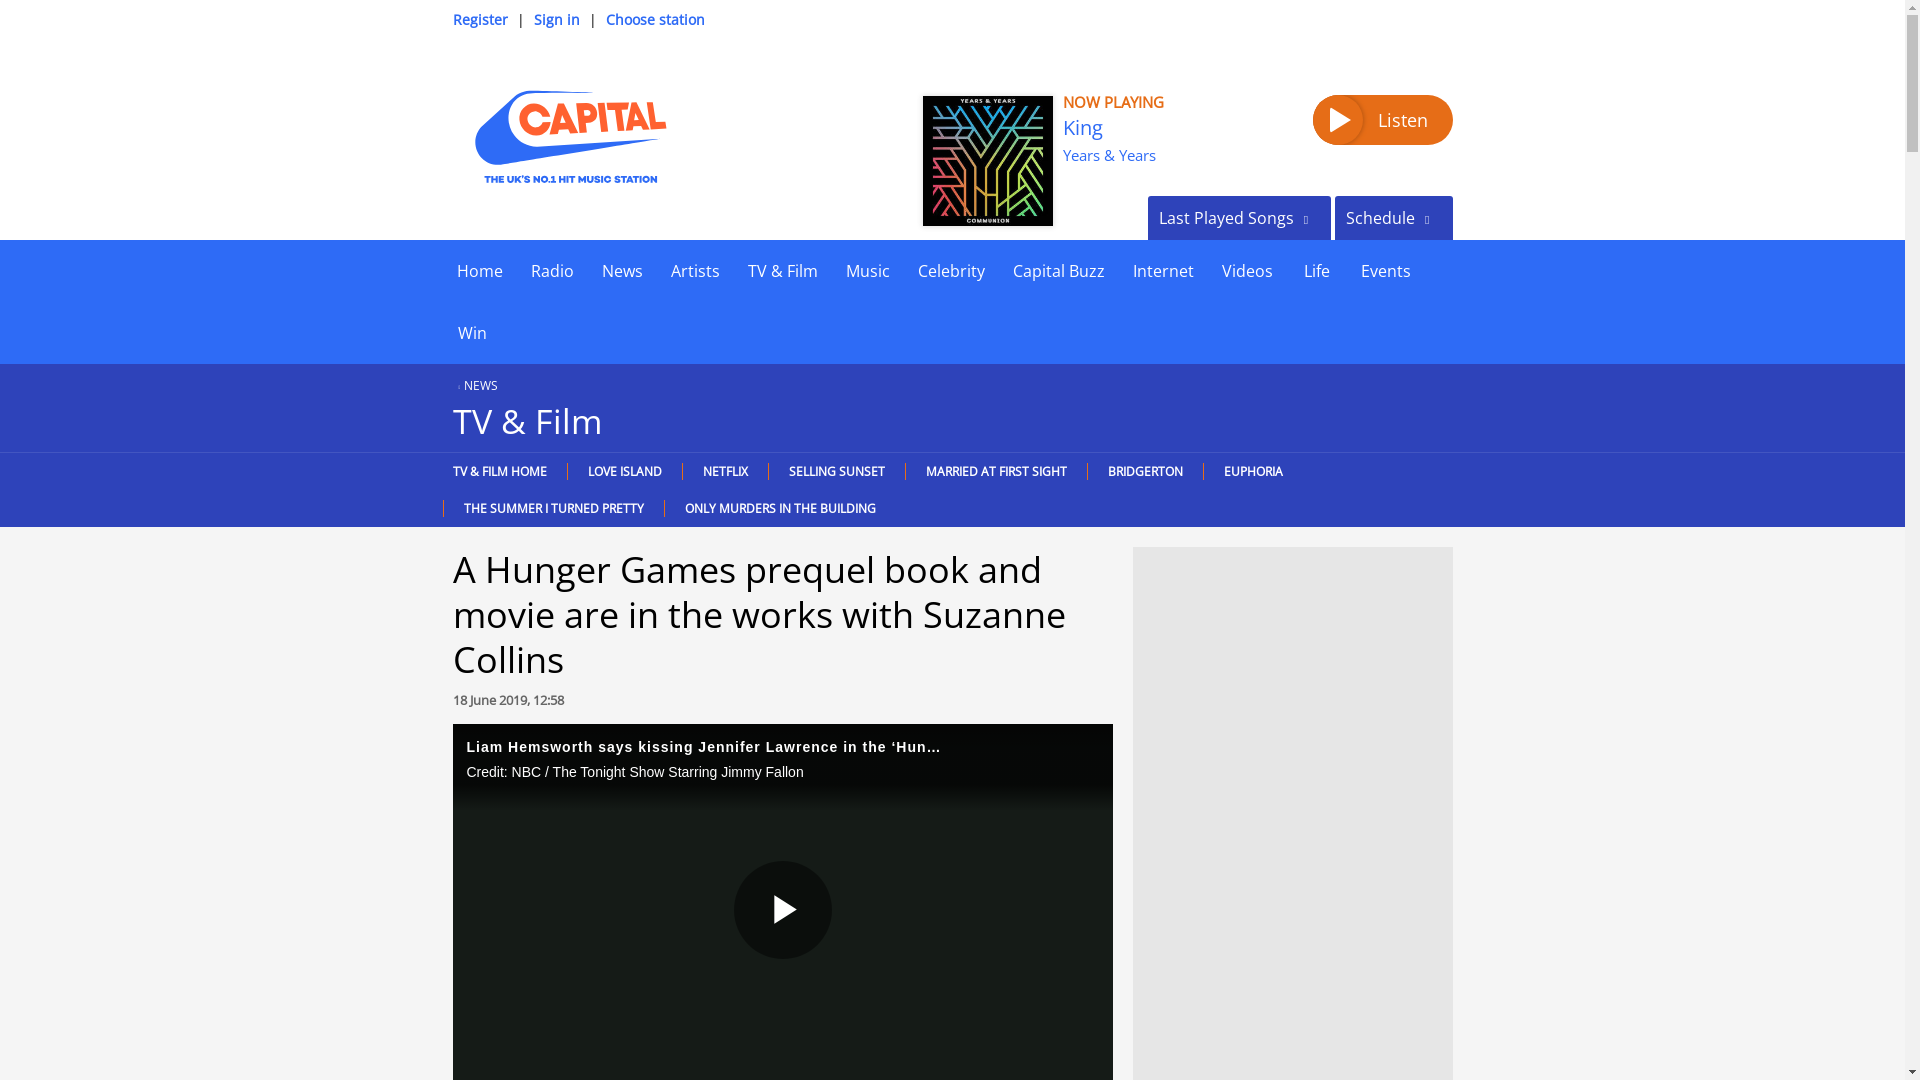 The width and height of the screenshot is (1920, 1080). I want to click on Schedule, so click(1392, 217).